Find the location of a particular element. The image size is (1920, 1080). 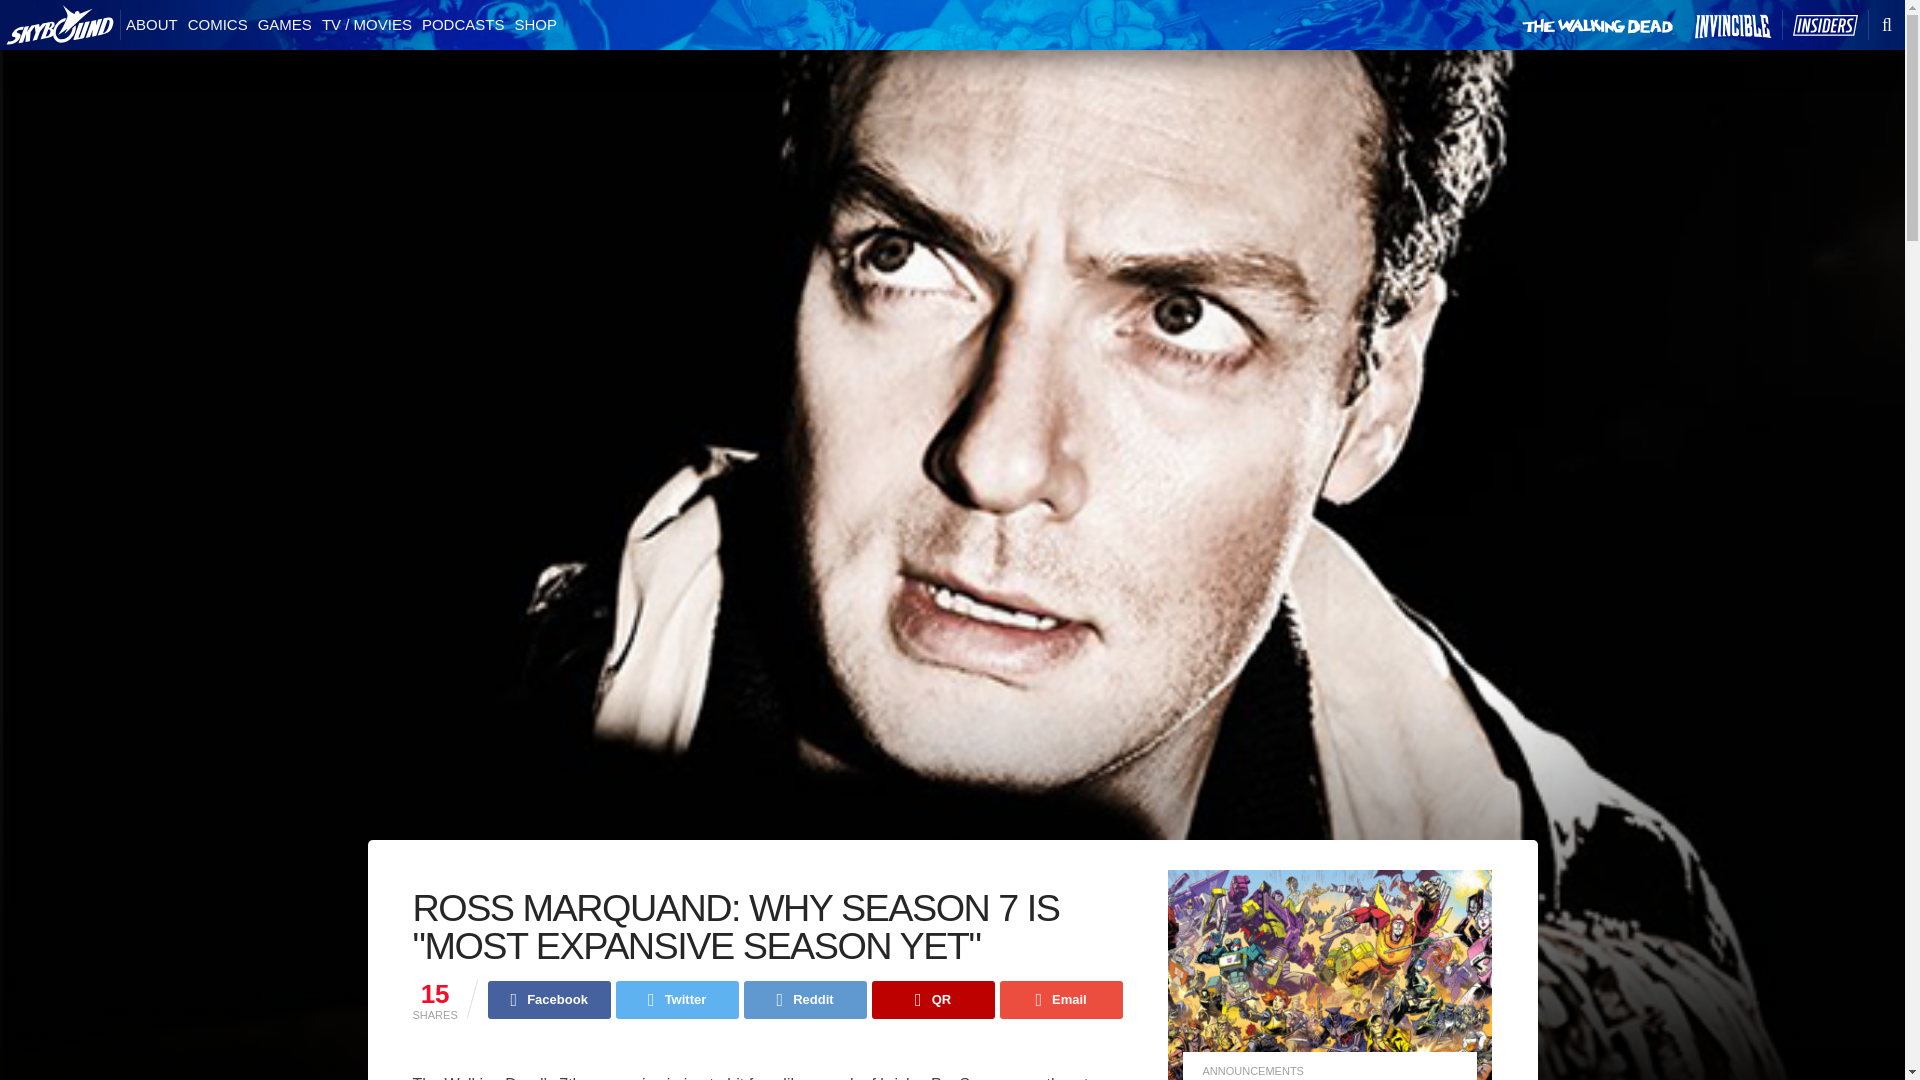

COMICS is located at coordinates (218, 25).